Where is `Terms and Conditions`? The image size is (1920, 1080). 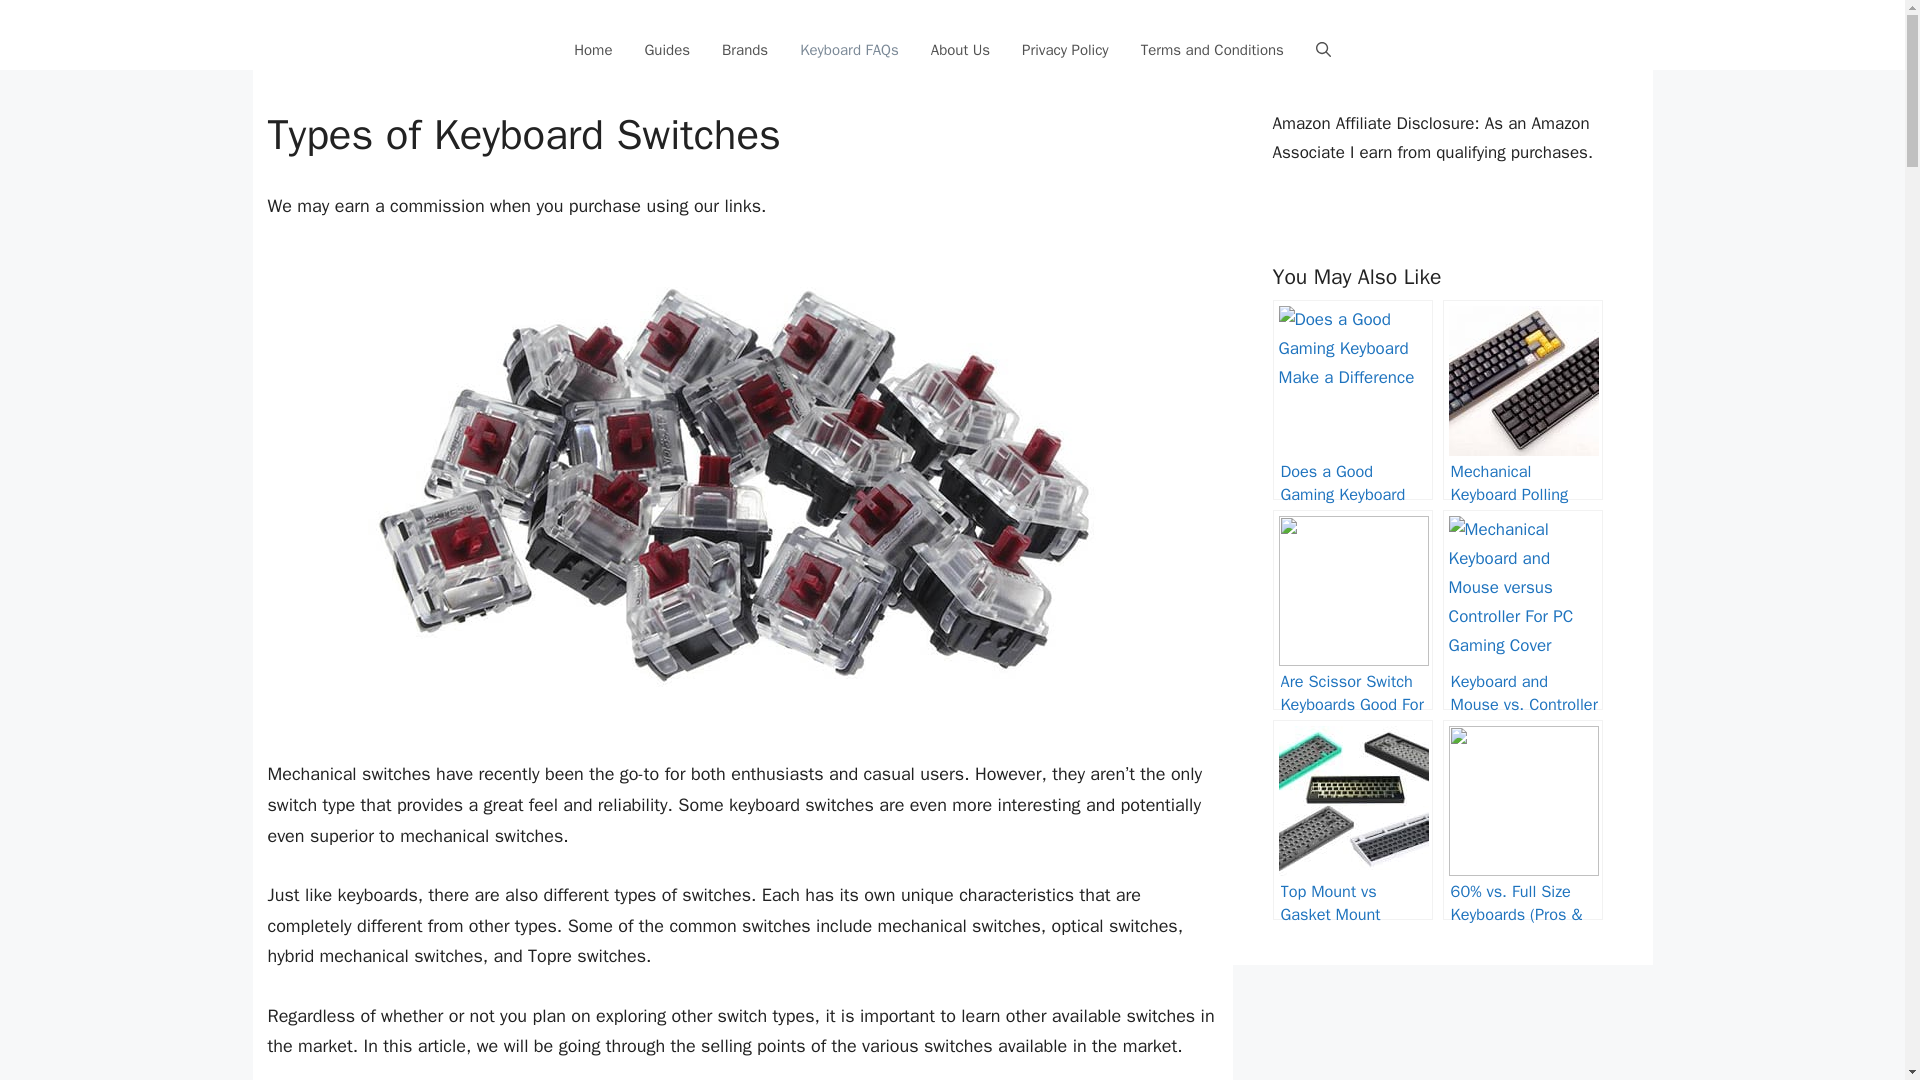
Terms and Conditions is located at coordinates (1212, 50).